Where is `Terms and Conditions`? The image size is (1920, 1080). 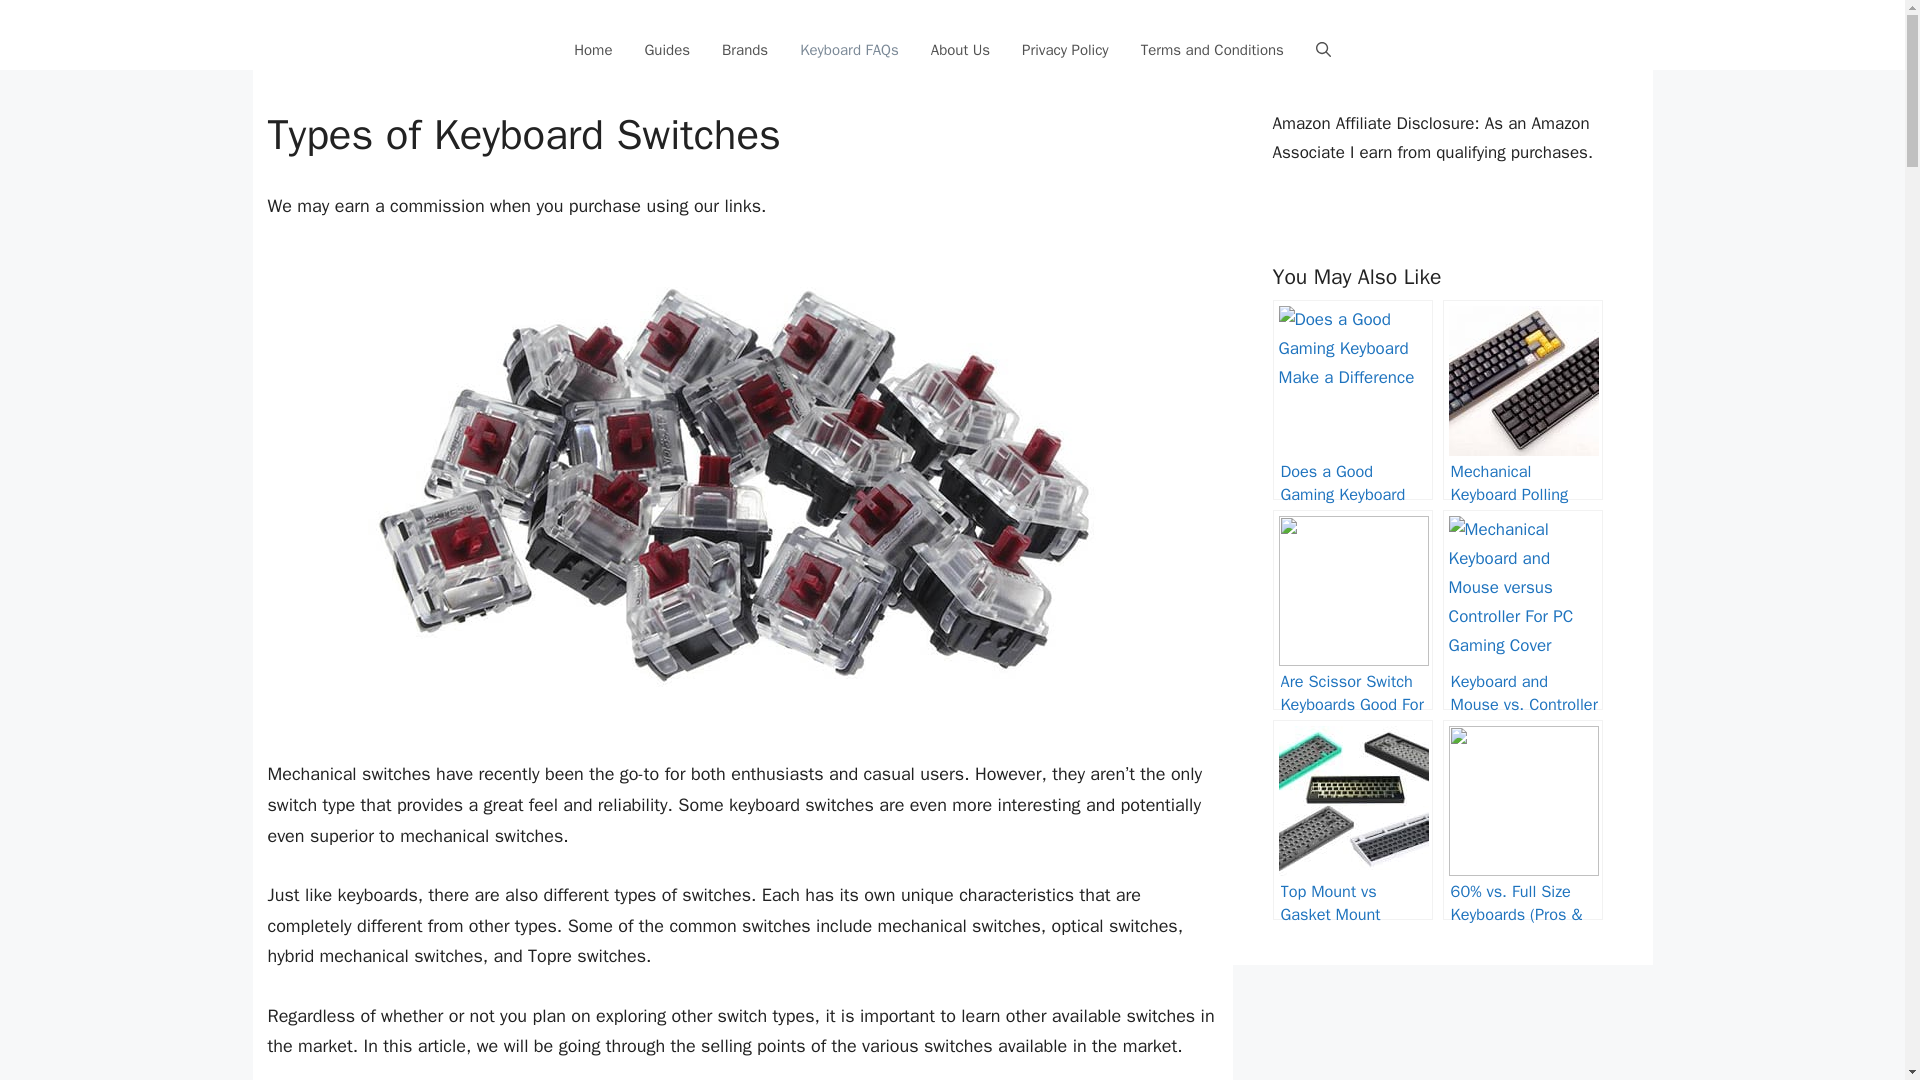
Terms and Conditions is located at coordinates (1212, 50).